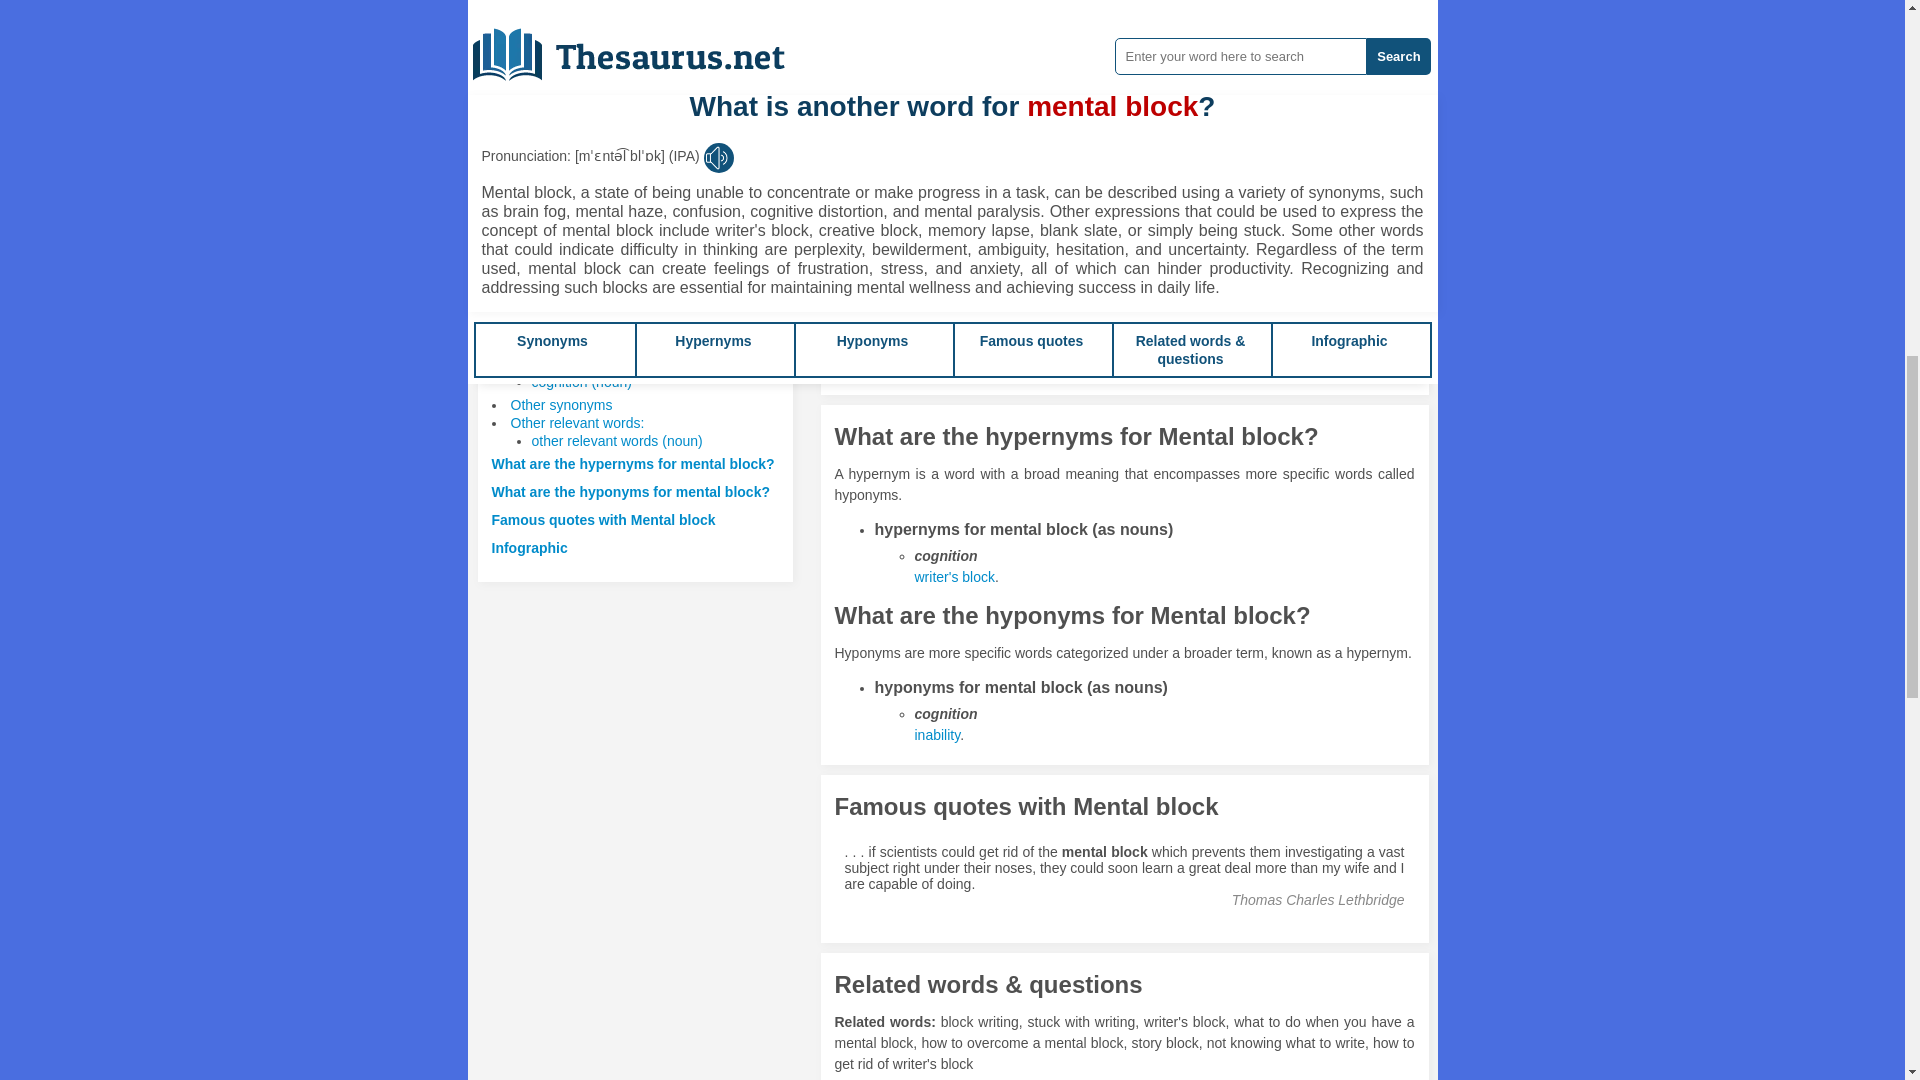 This screenshot has height=1080, width=1920. I want to click on delirium, so click(1352, 233).